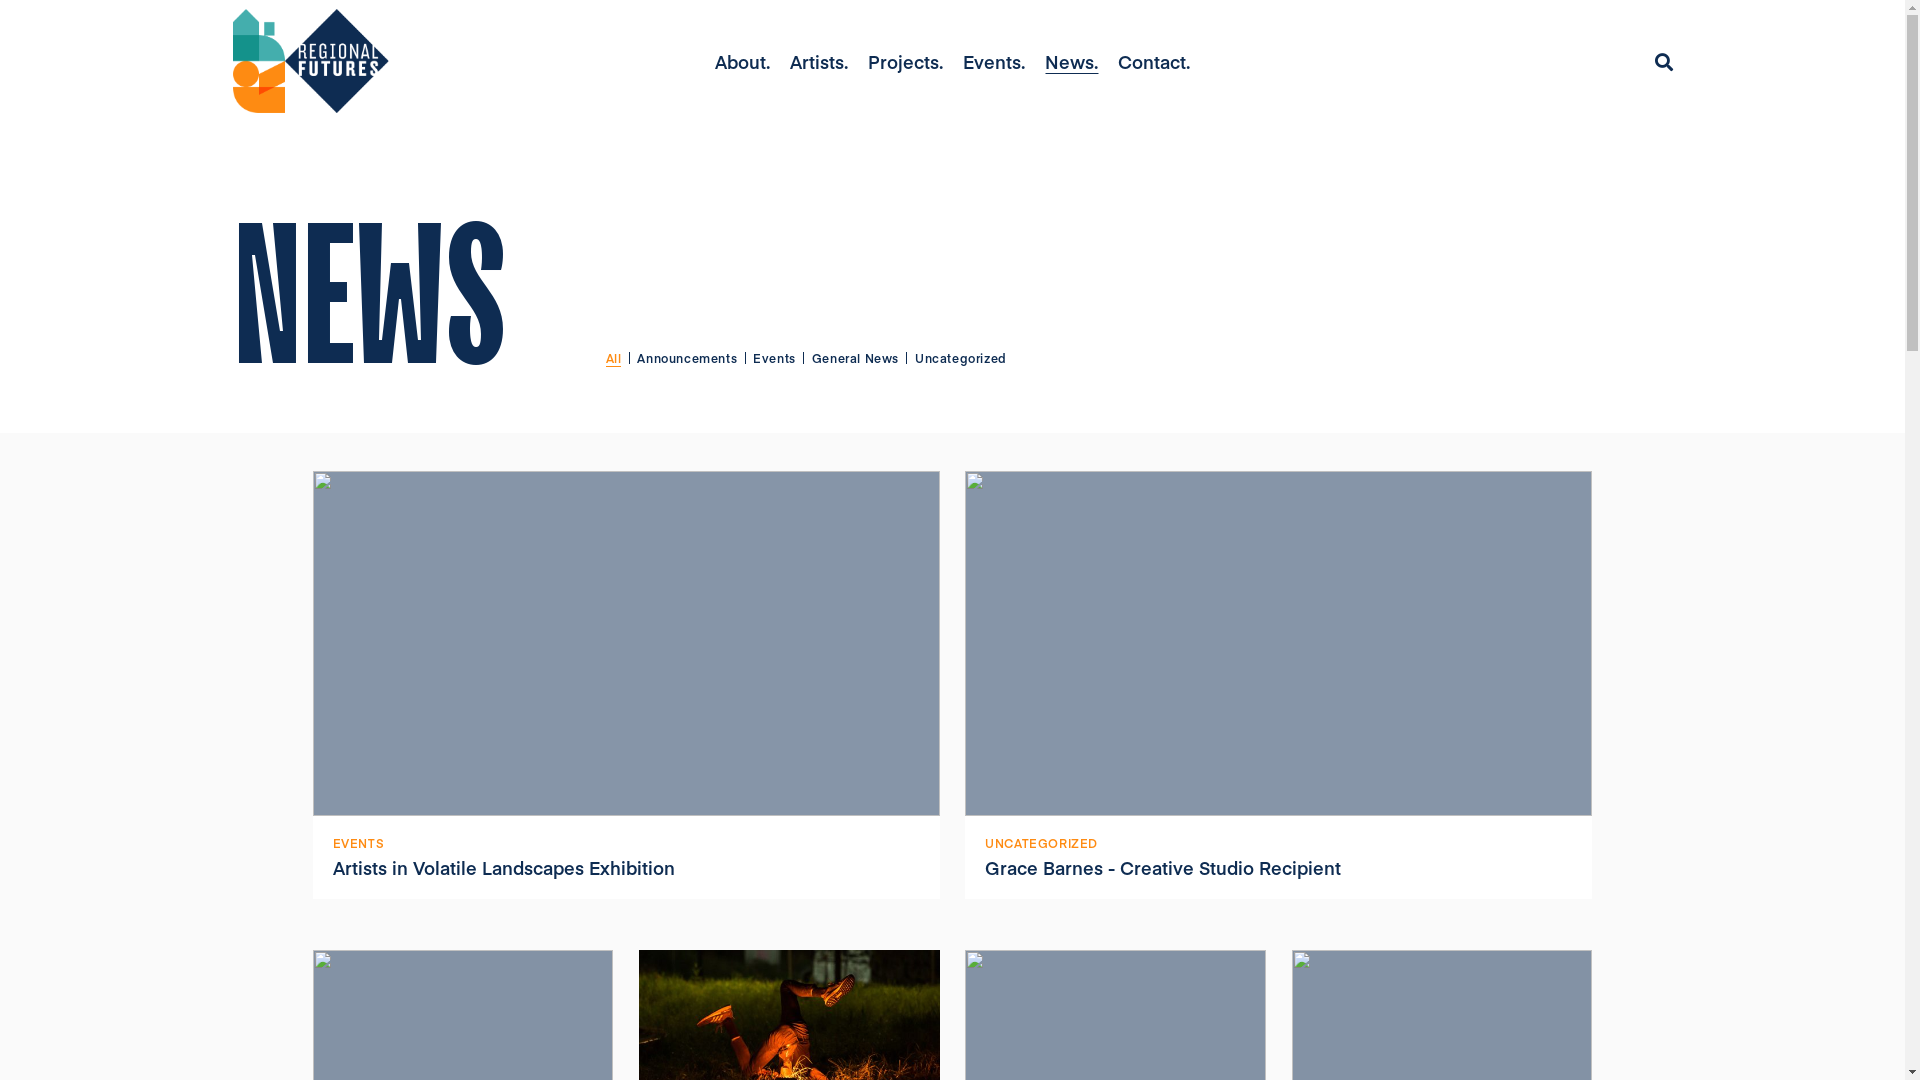 The height and width of the screenshot is (1080, 1920). What do you see at coordinates (1154, 62) in the screenshot?
I see `Contact.` at bounding box center [1154, 62].